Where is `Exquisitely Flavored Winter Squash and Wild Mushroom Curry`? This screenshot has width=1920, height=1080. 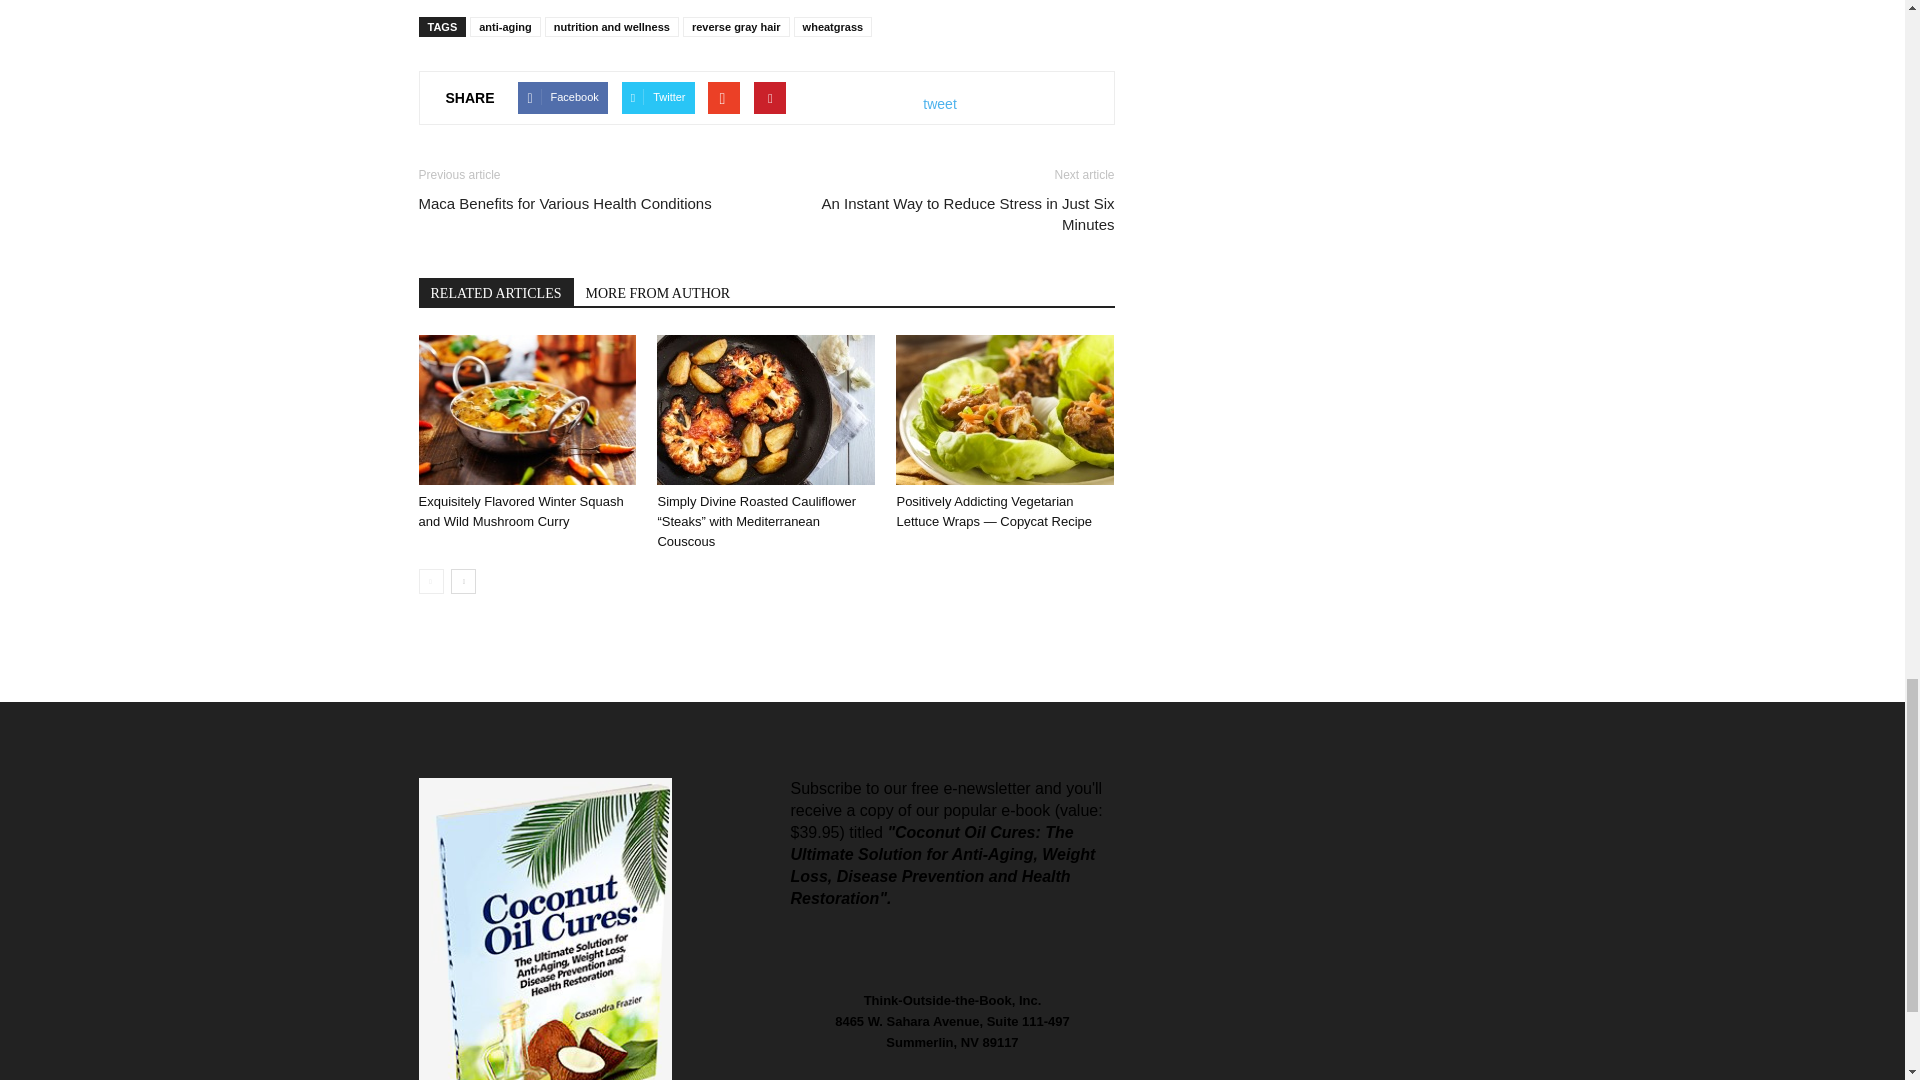 Exquisitely Flavored Winter Squash and Wild Mushroom Curry is located at coordinates (526, 409).